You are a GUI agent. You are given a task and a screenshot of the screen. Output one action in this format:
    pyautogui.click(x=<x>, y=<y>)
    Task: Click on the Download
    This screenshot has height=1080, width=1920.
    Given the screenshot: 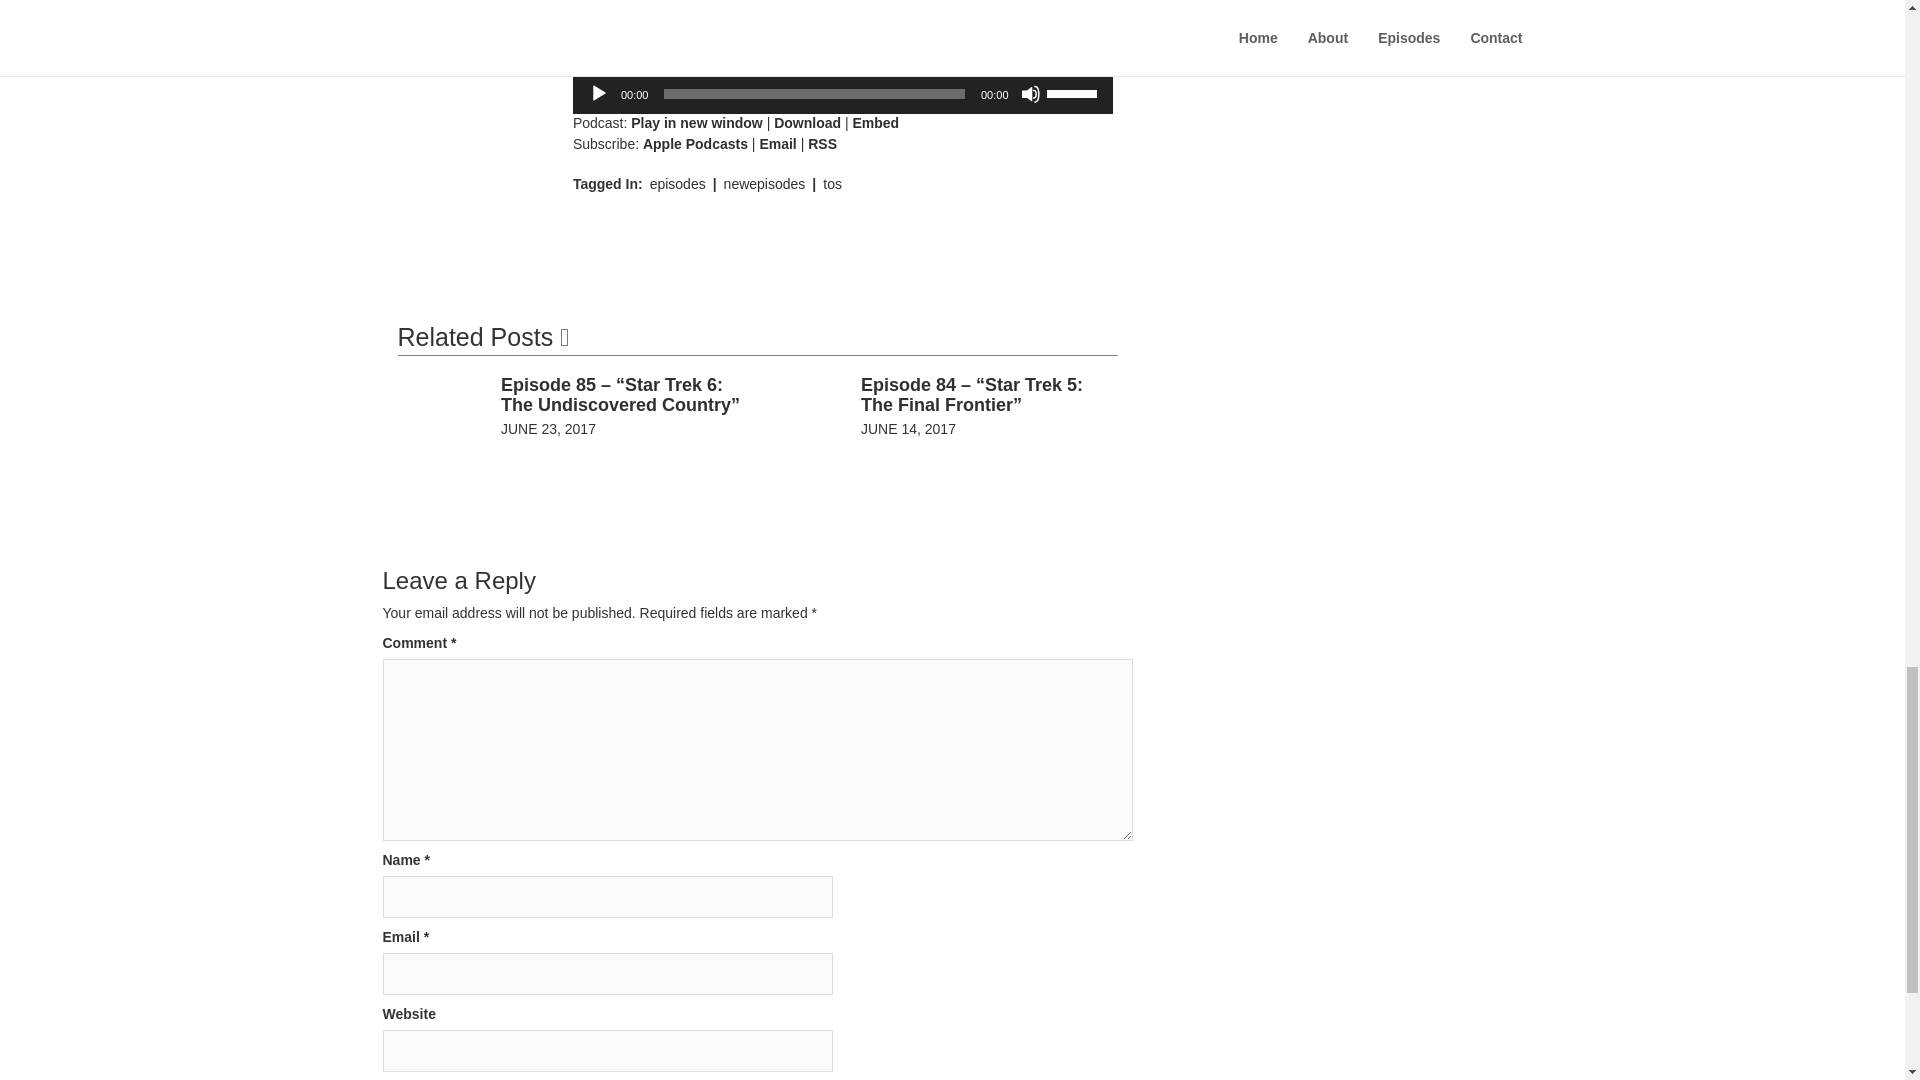 What is the action you would take?
    pyautogui.click(x=806, y=122)
    